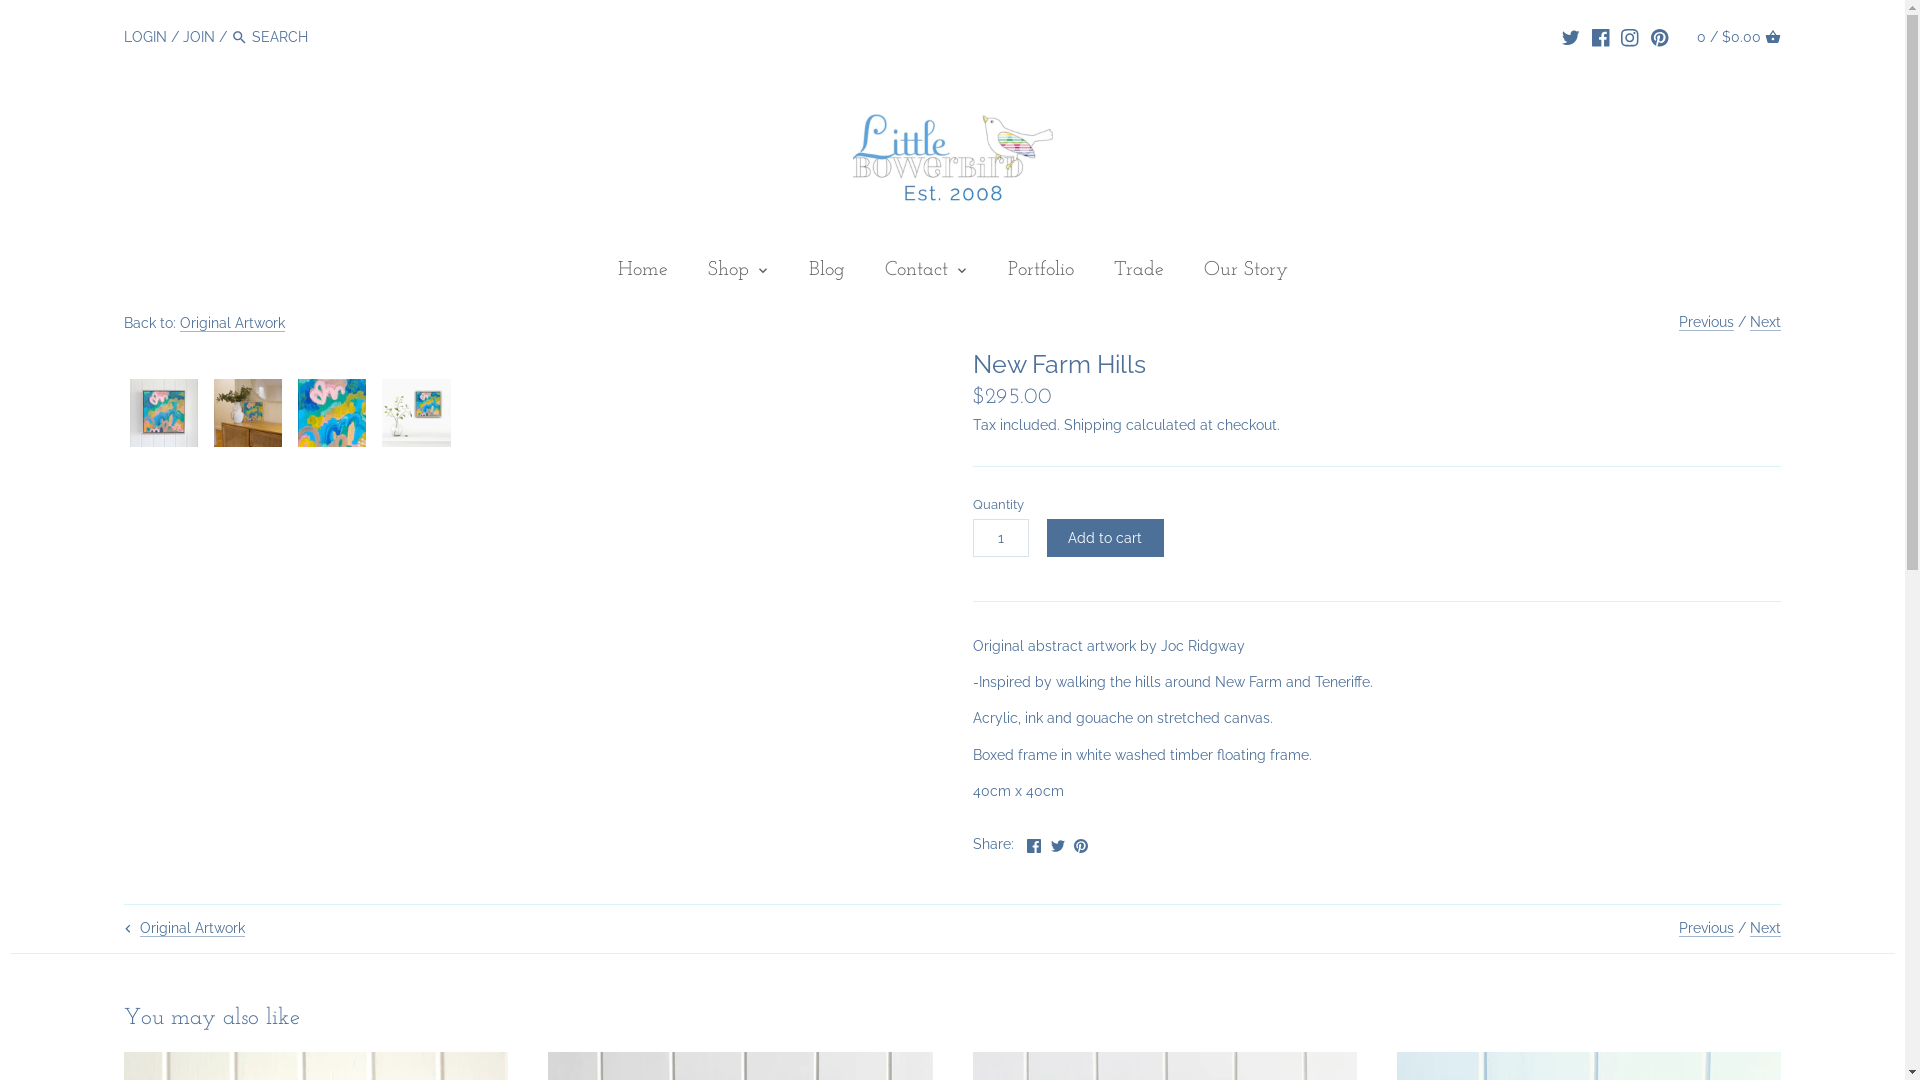  What do you see at coordinates (1034, 843) in the screenshot?
I see `Facebook
Share on Facebook` at bounding box center [1034, 843].